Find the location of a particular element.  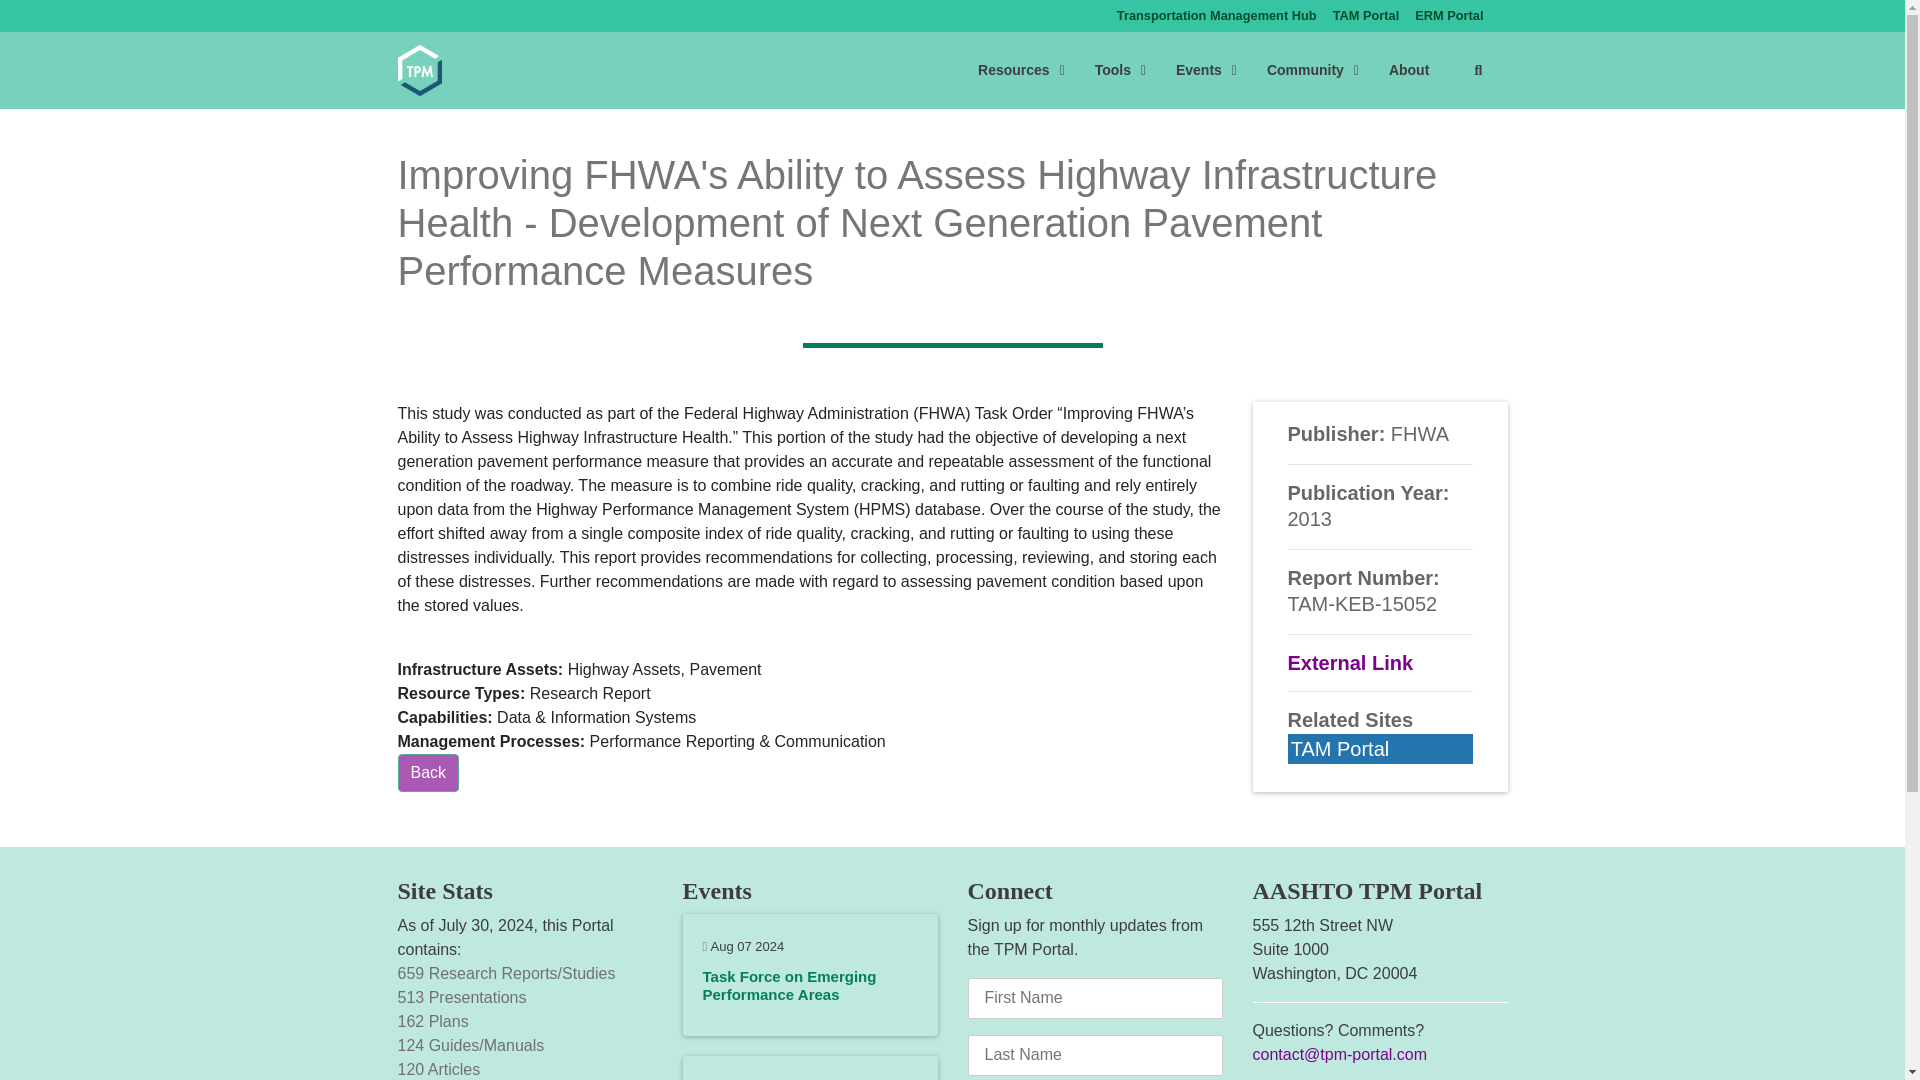

Search is located at coordinates (1477, 70).